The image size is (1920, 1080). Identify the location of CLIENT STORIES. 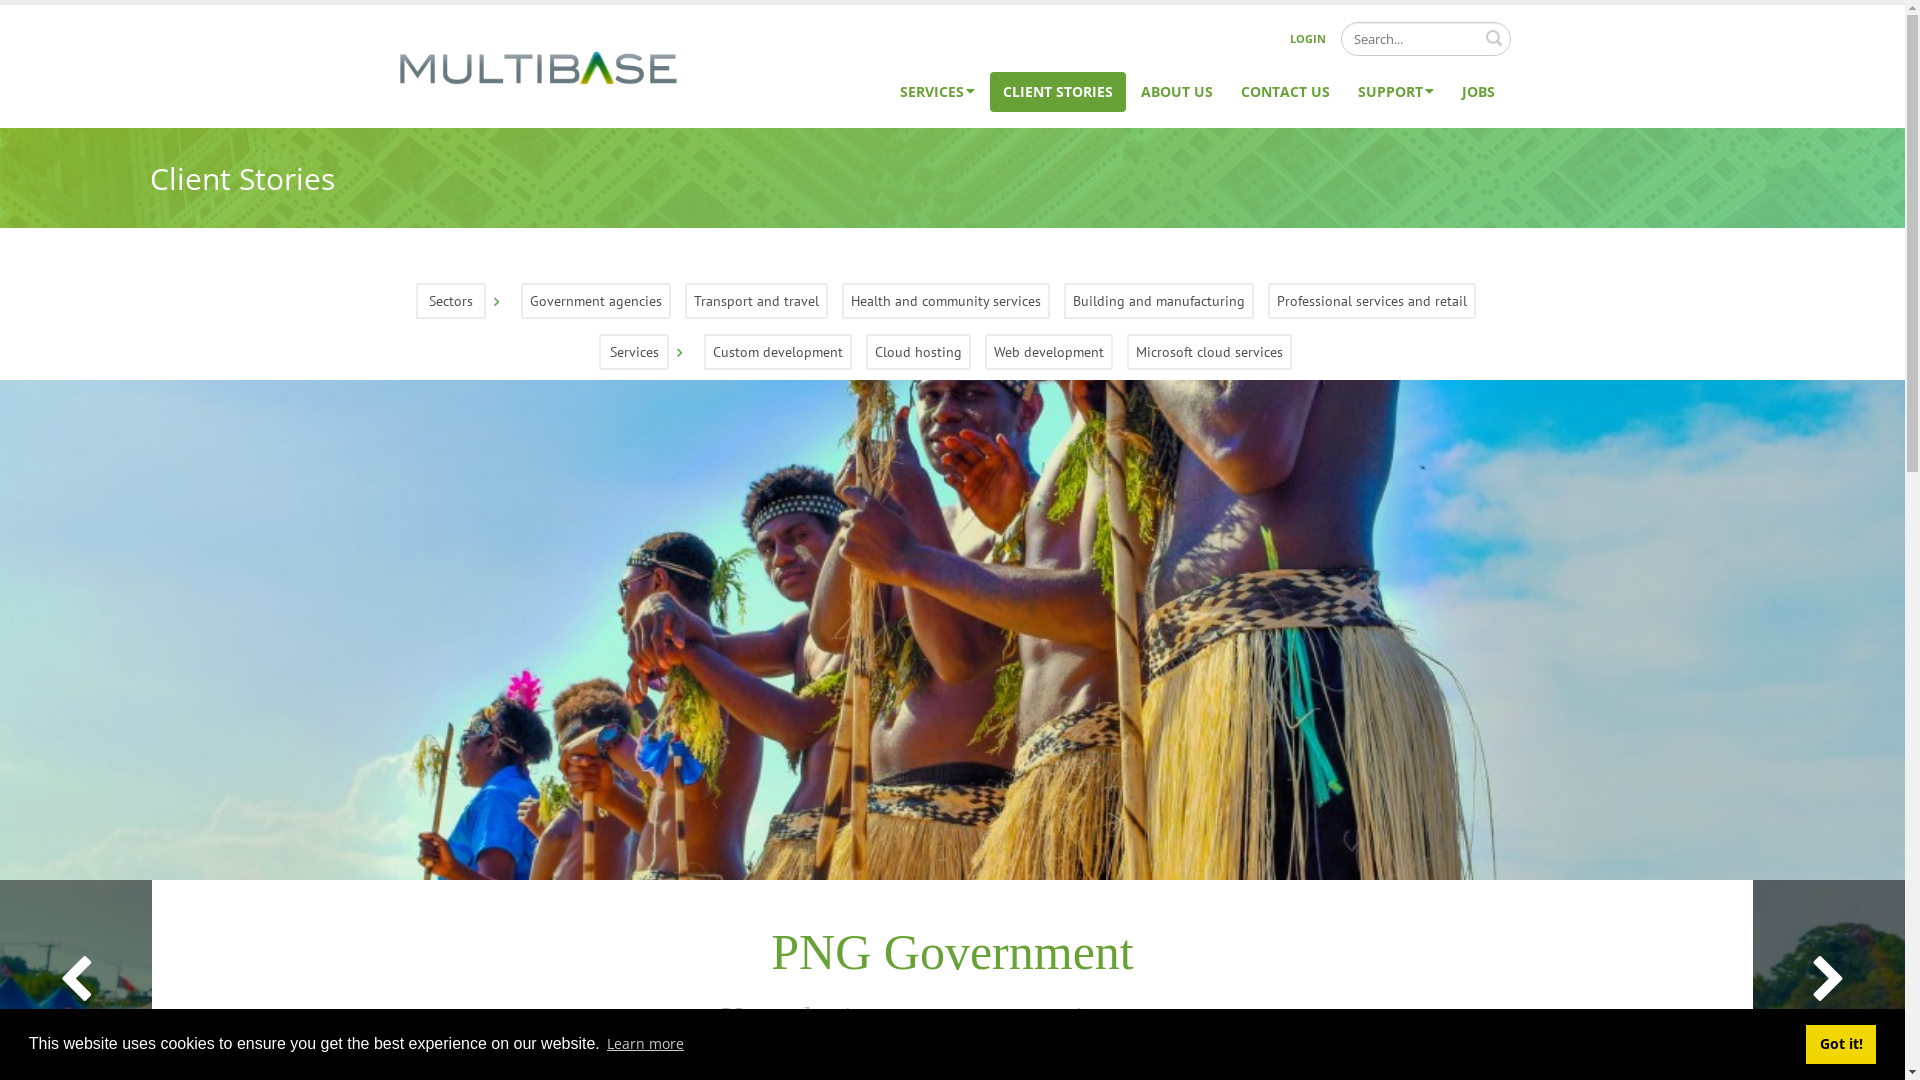
(1058, 92).